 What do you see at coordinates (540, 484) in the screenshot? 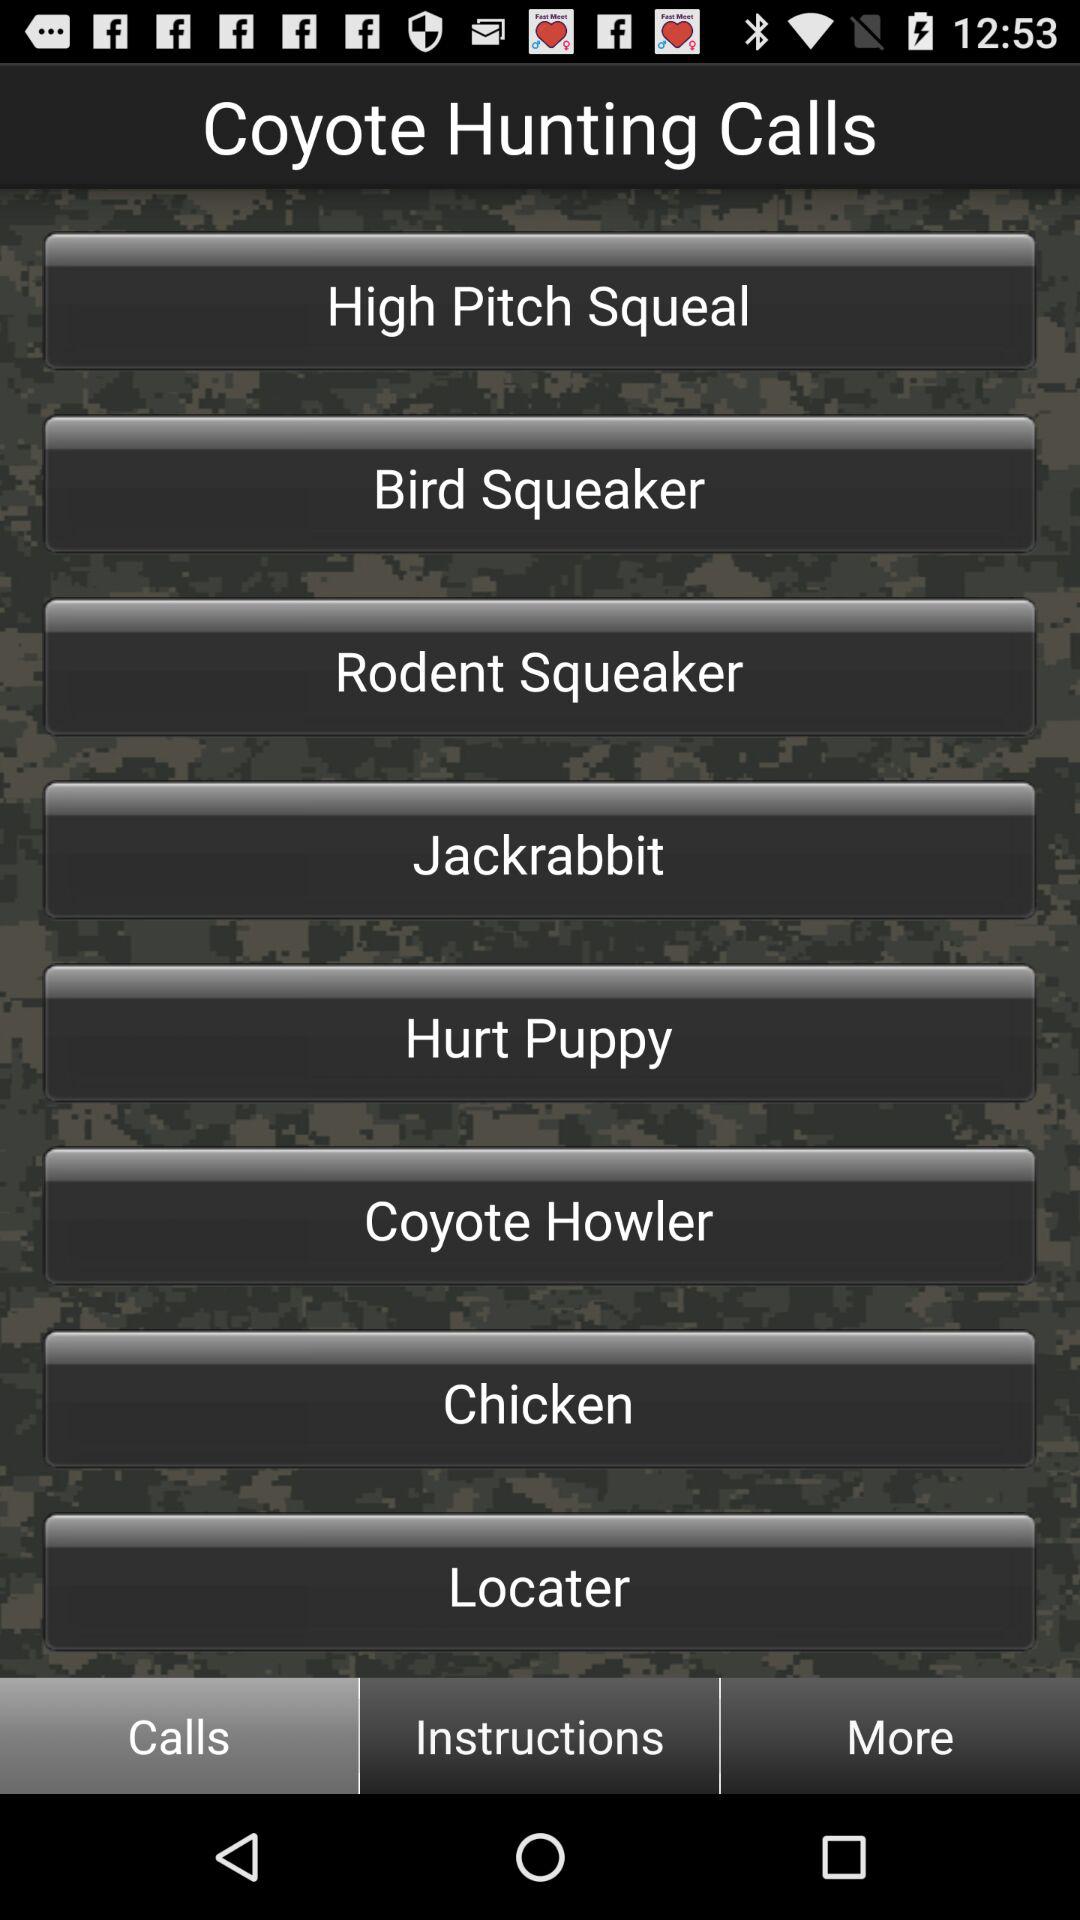
I see `scroll until the bird squeaker icon` at bounding box center [540, 484].